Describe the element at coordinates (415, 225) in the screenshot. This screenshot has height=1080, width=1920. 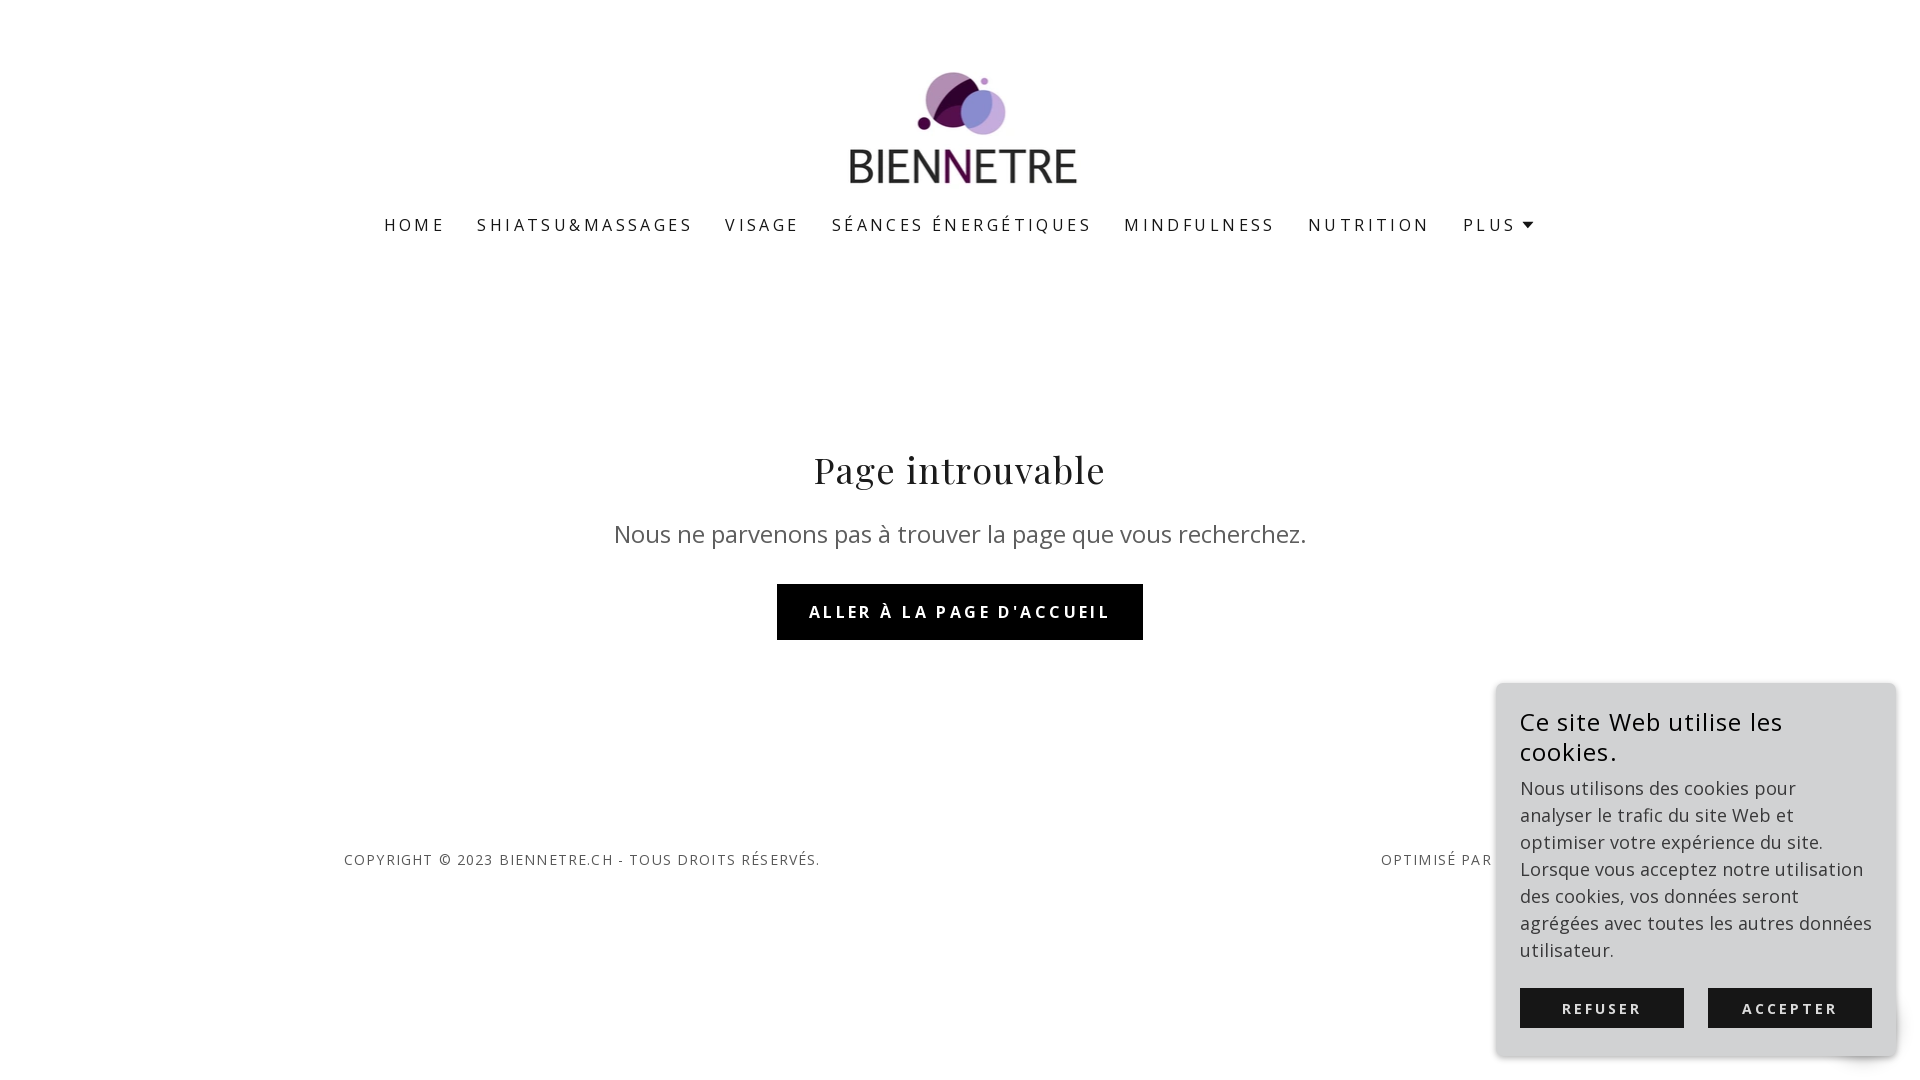
I see `HOME` at that location.